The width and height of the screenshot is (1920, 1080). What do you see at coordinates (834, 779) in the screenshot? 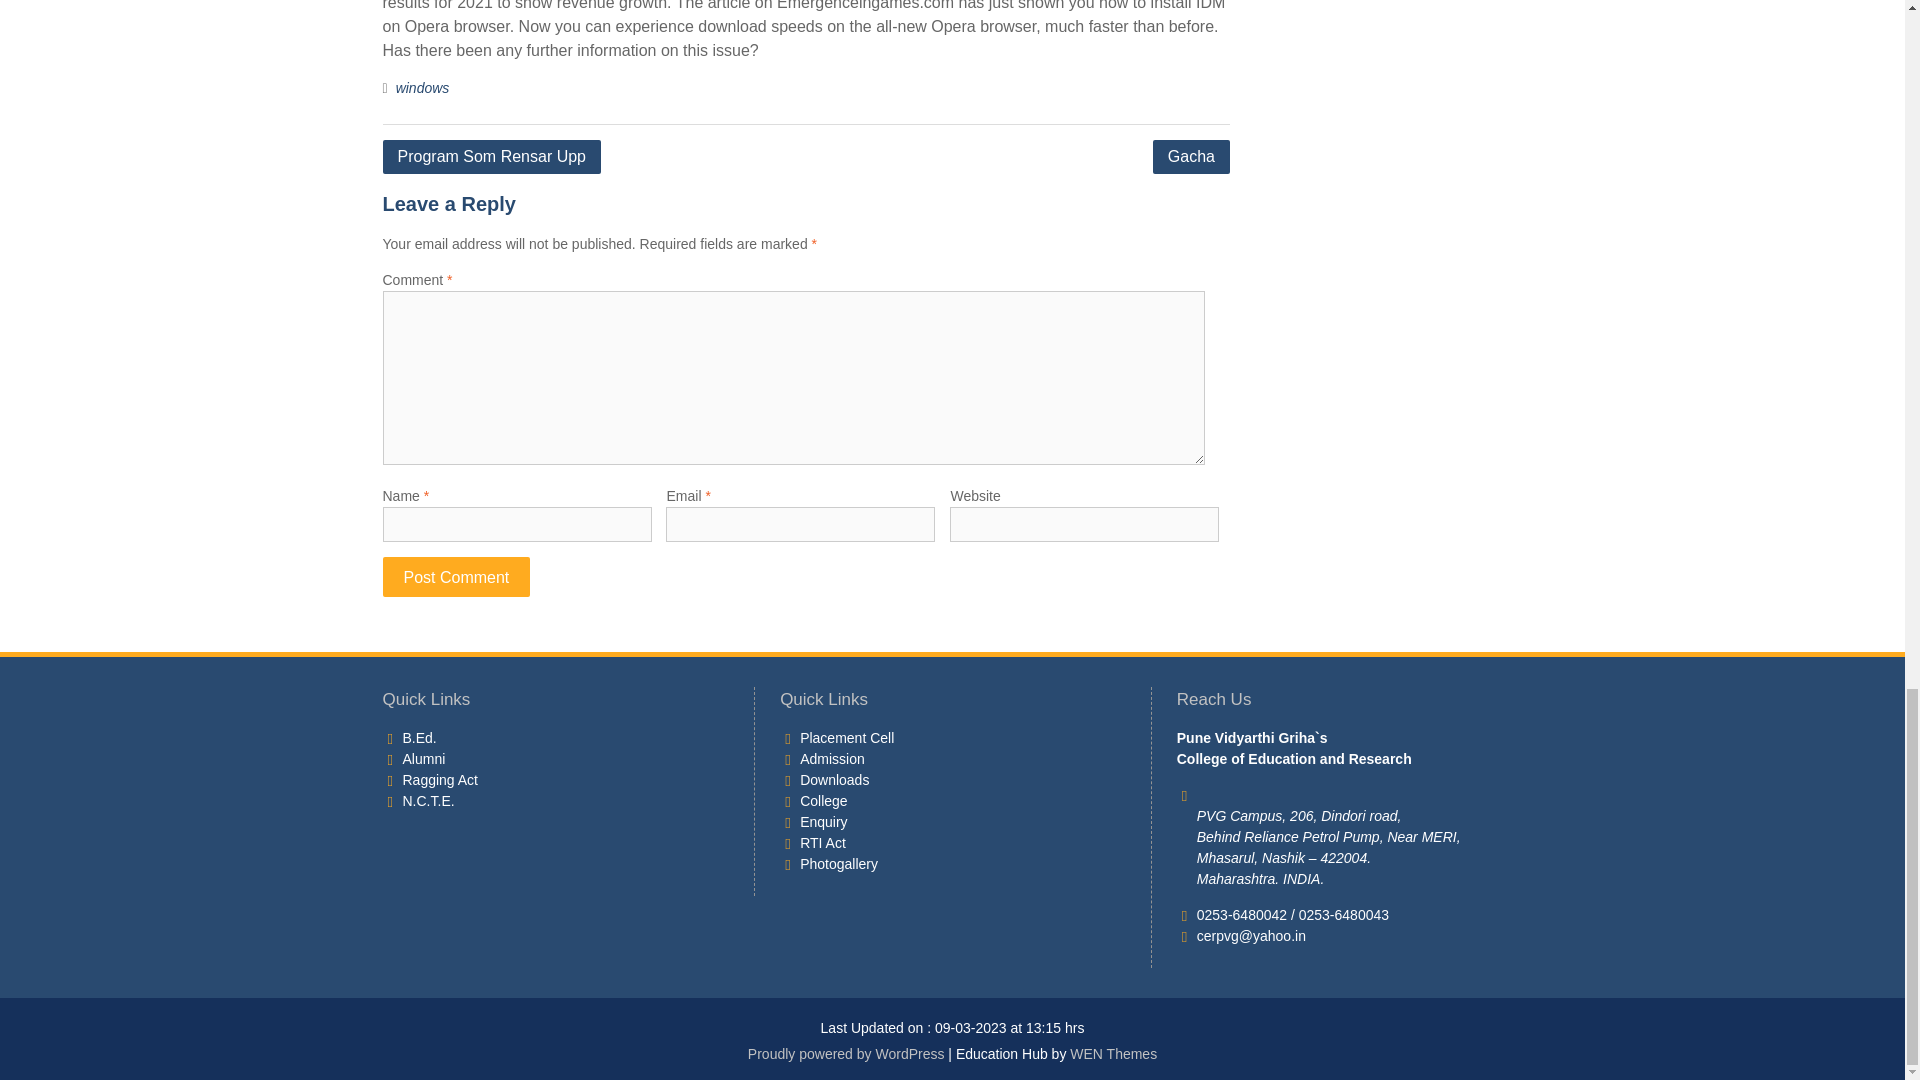
I see `Downloads` at bounding box center [834, 779].